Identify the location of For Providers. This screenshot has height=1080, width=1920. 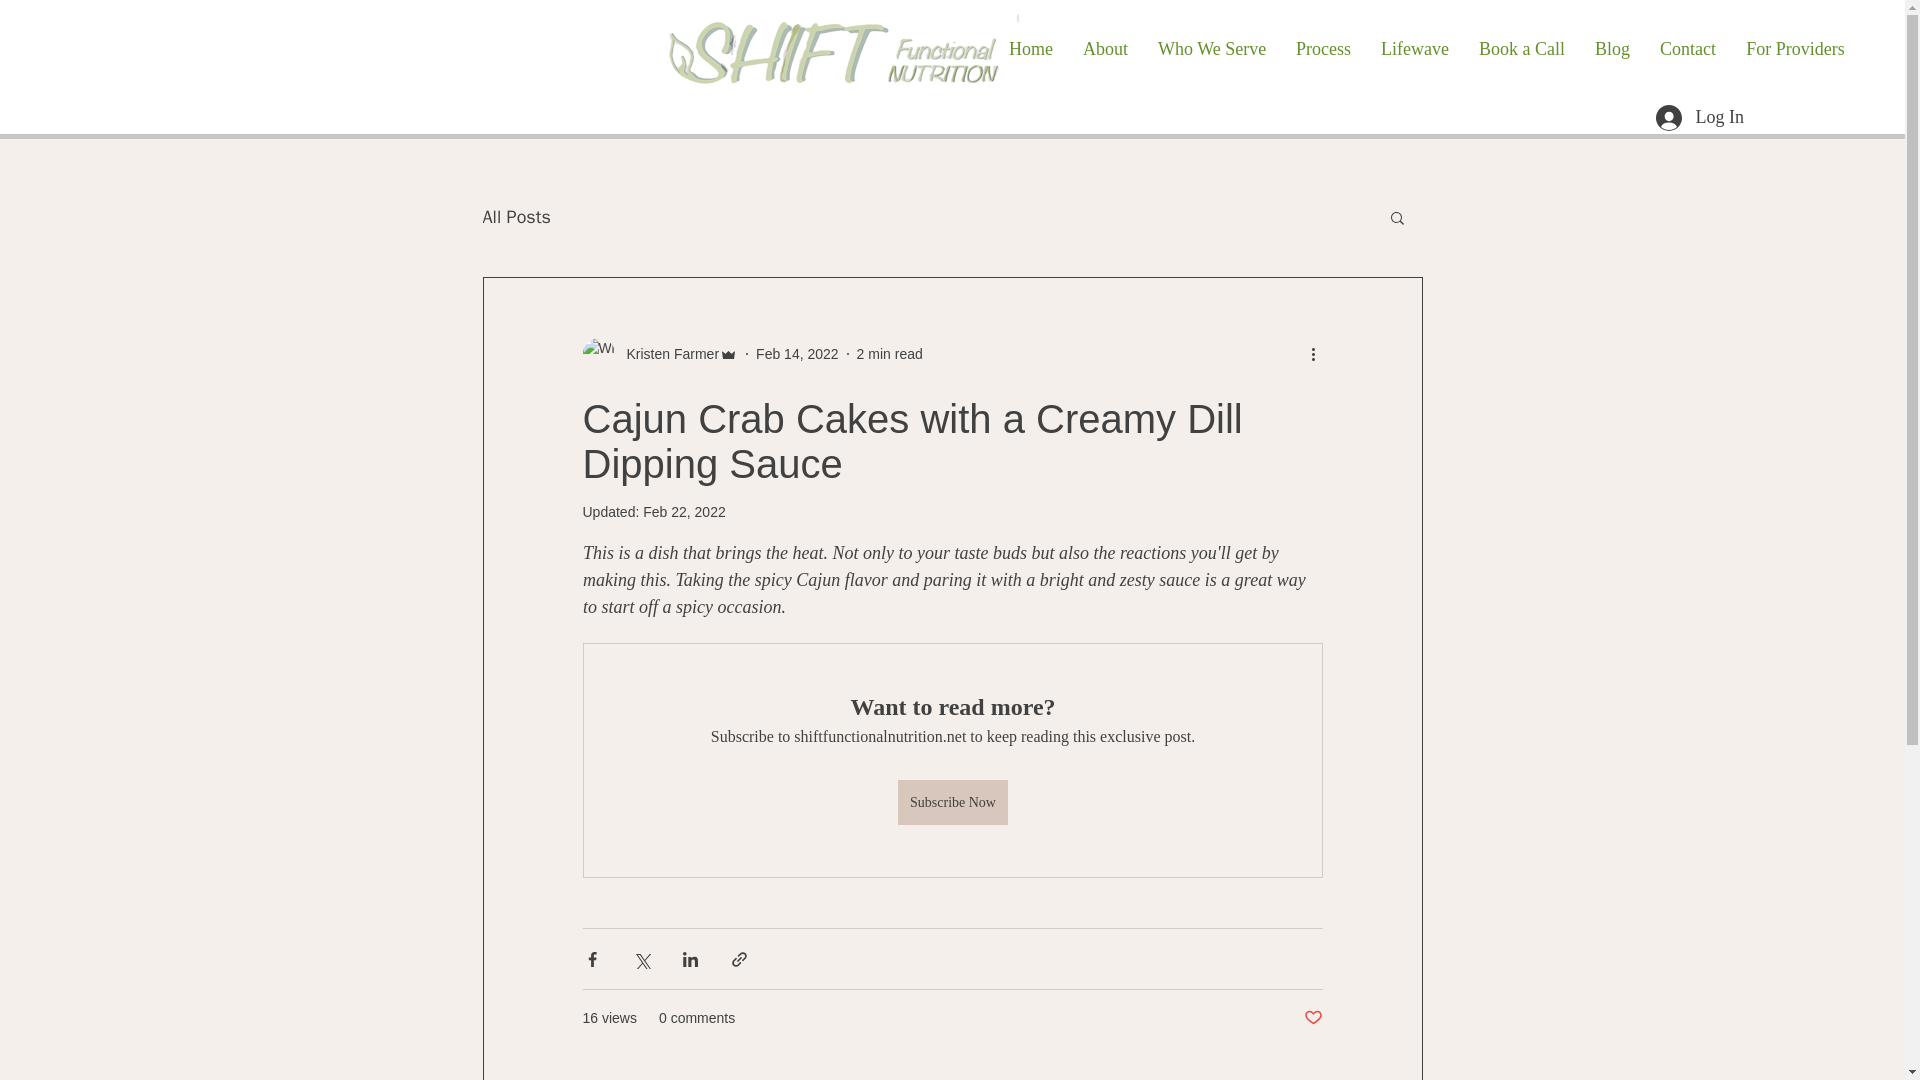
(1796, 48).